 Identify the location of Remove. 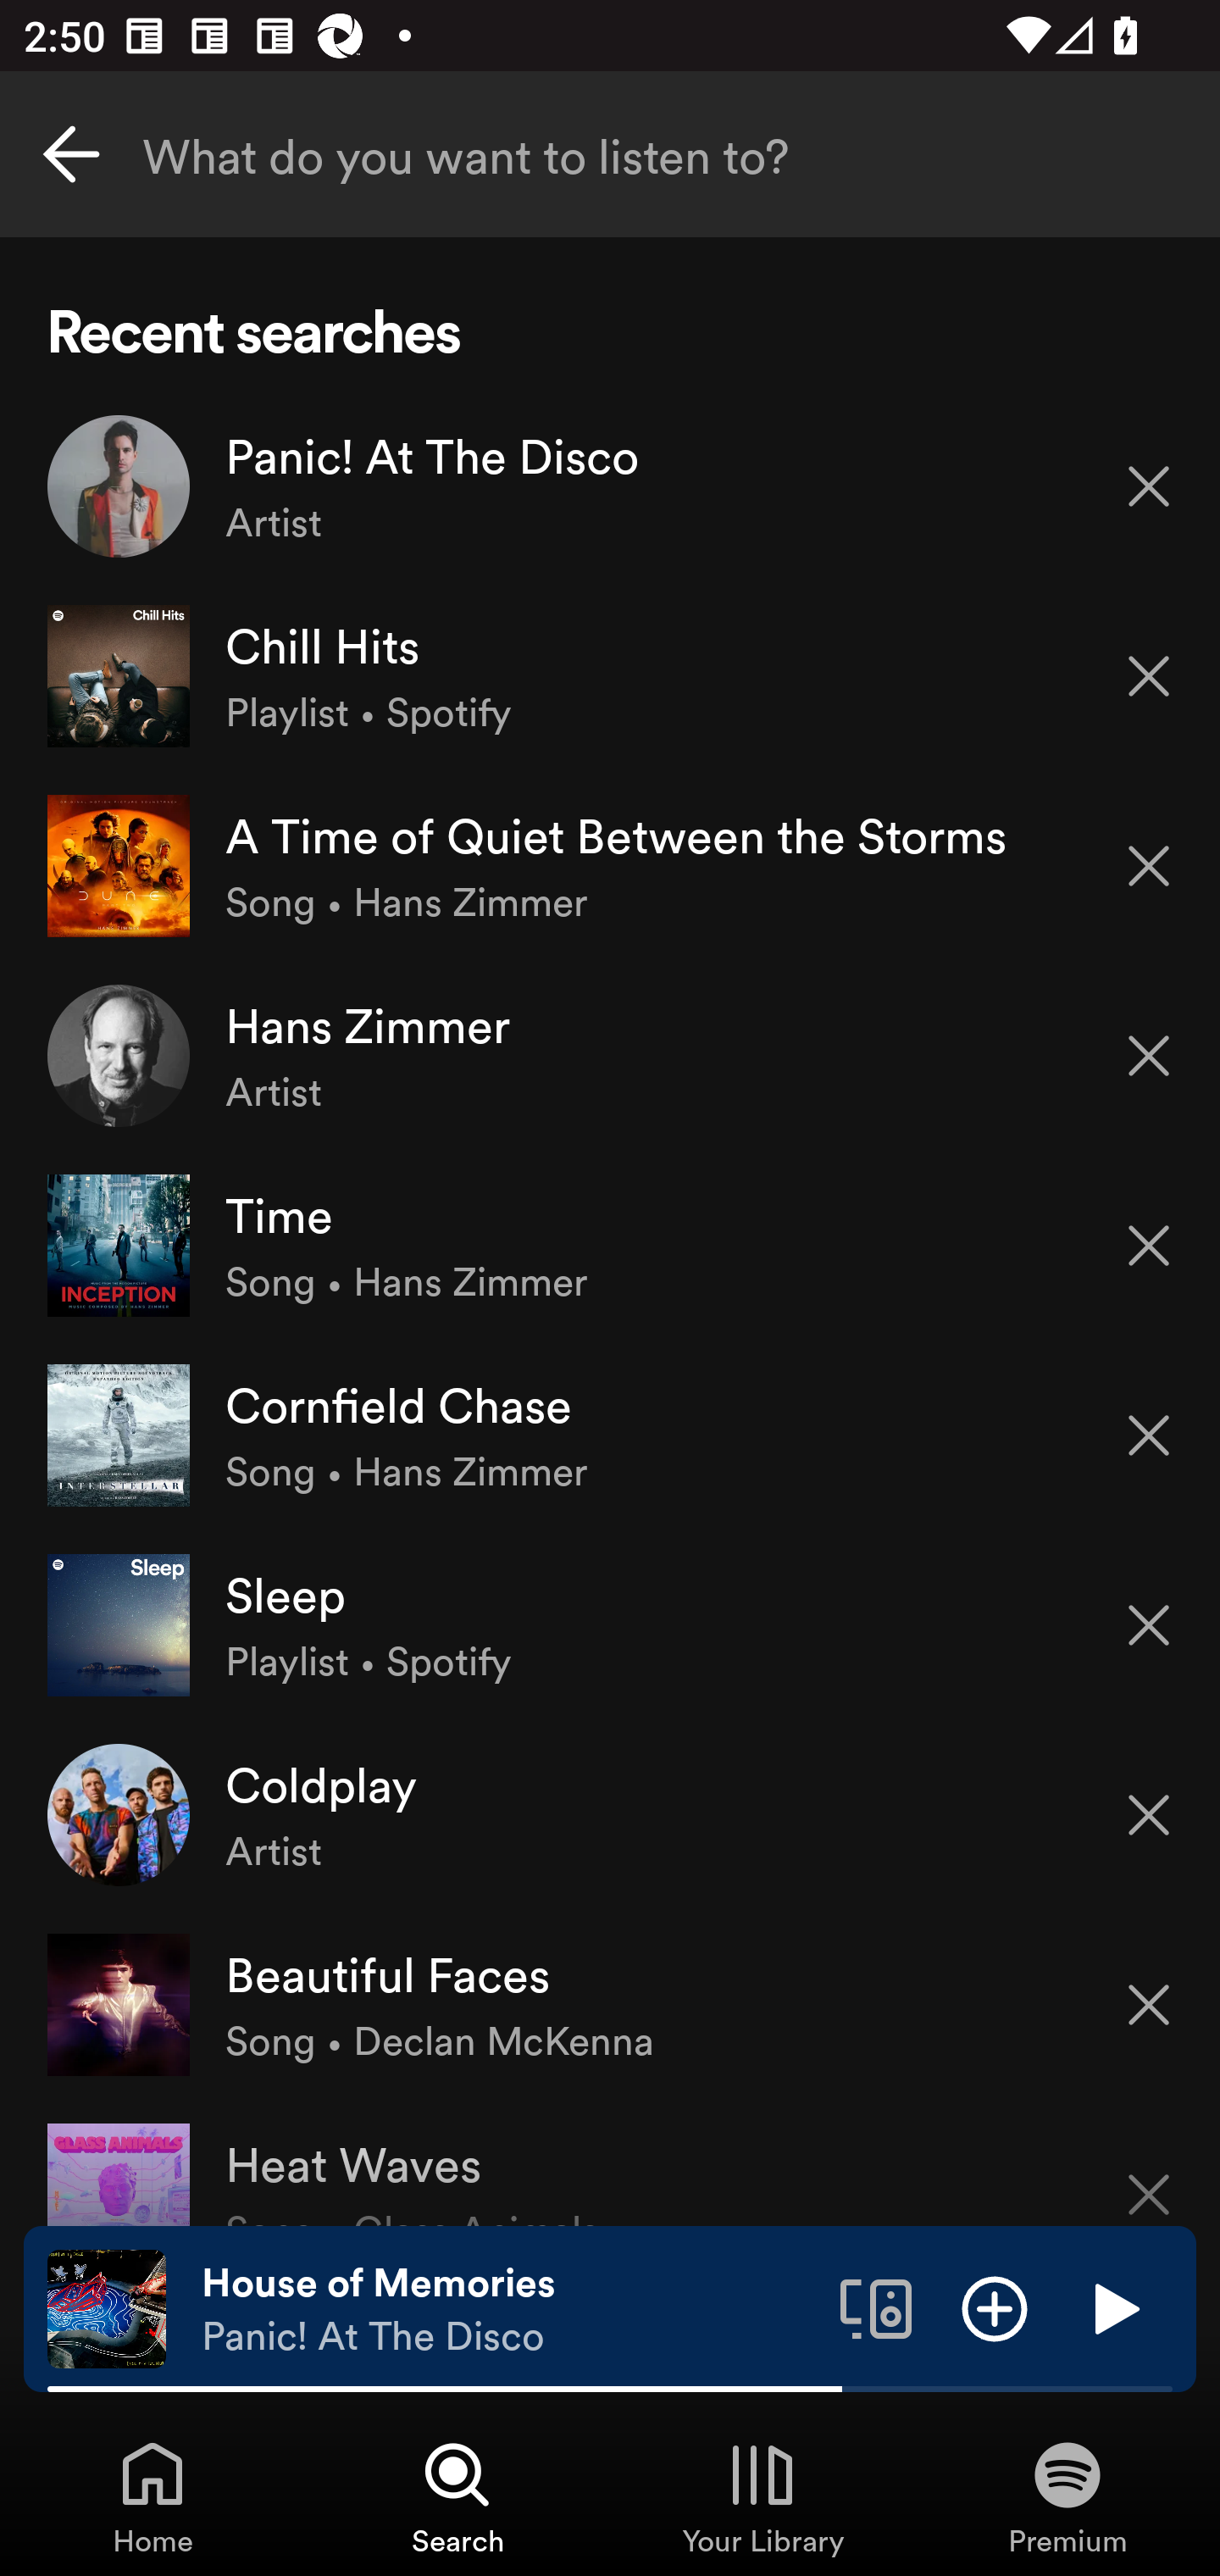
(1149, 2173).